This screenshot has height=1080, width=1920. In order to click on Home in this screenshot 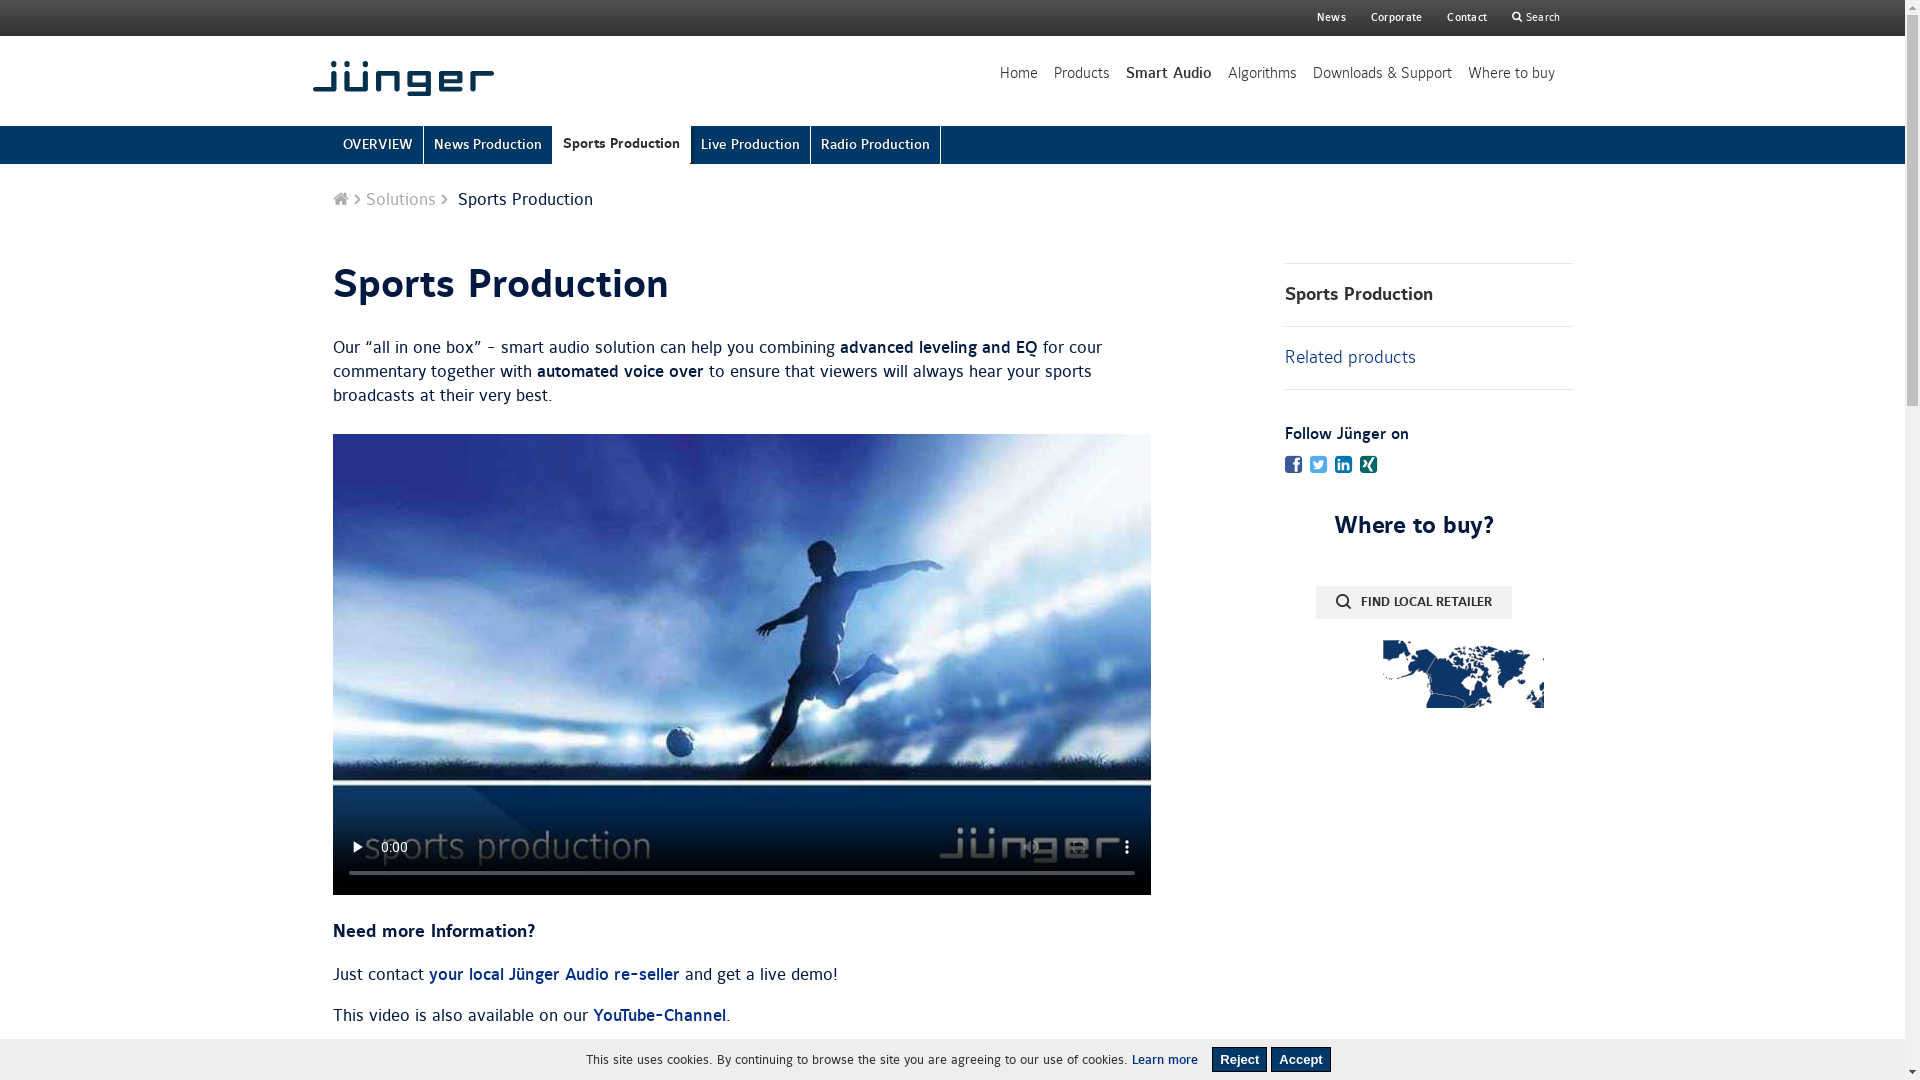, I will do `click(1018, 74)`.